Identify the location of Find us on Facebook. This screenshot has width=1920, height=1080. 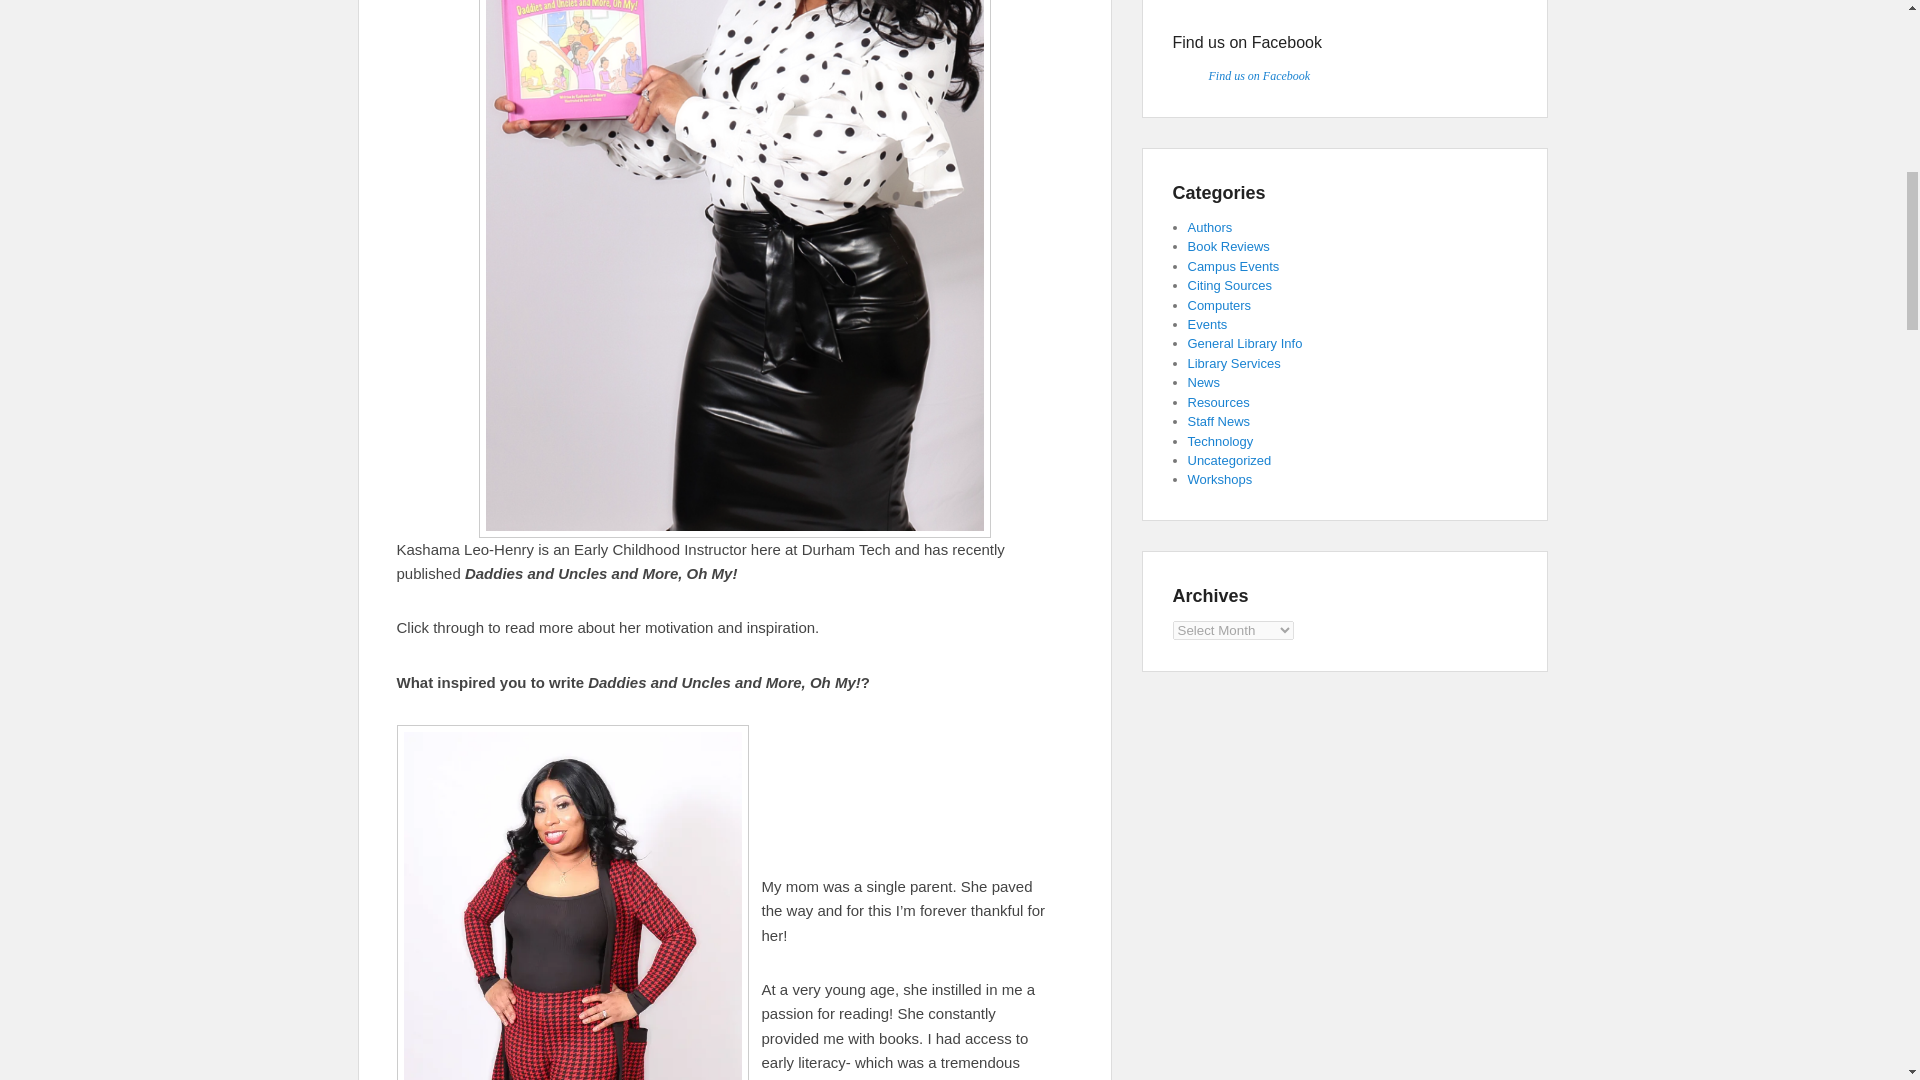
(1246, 42).